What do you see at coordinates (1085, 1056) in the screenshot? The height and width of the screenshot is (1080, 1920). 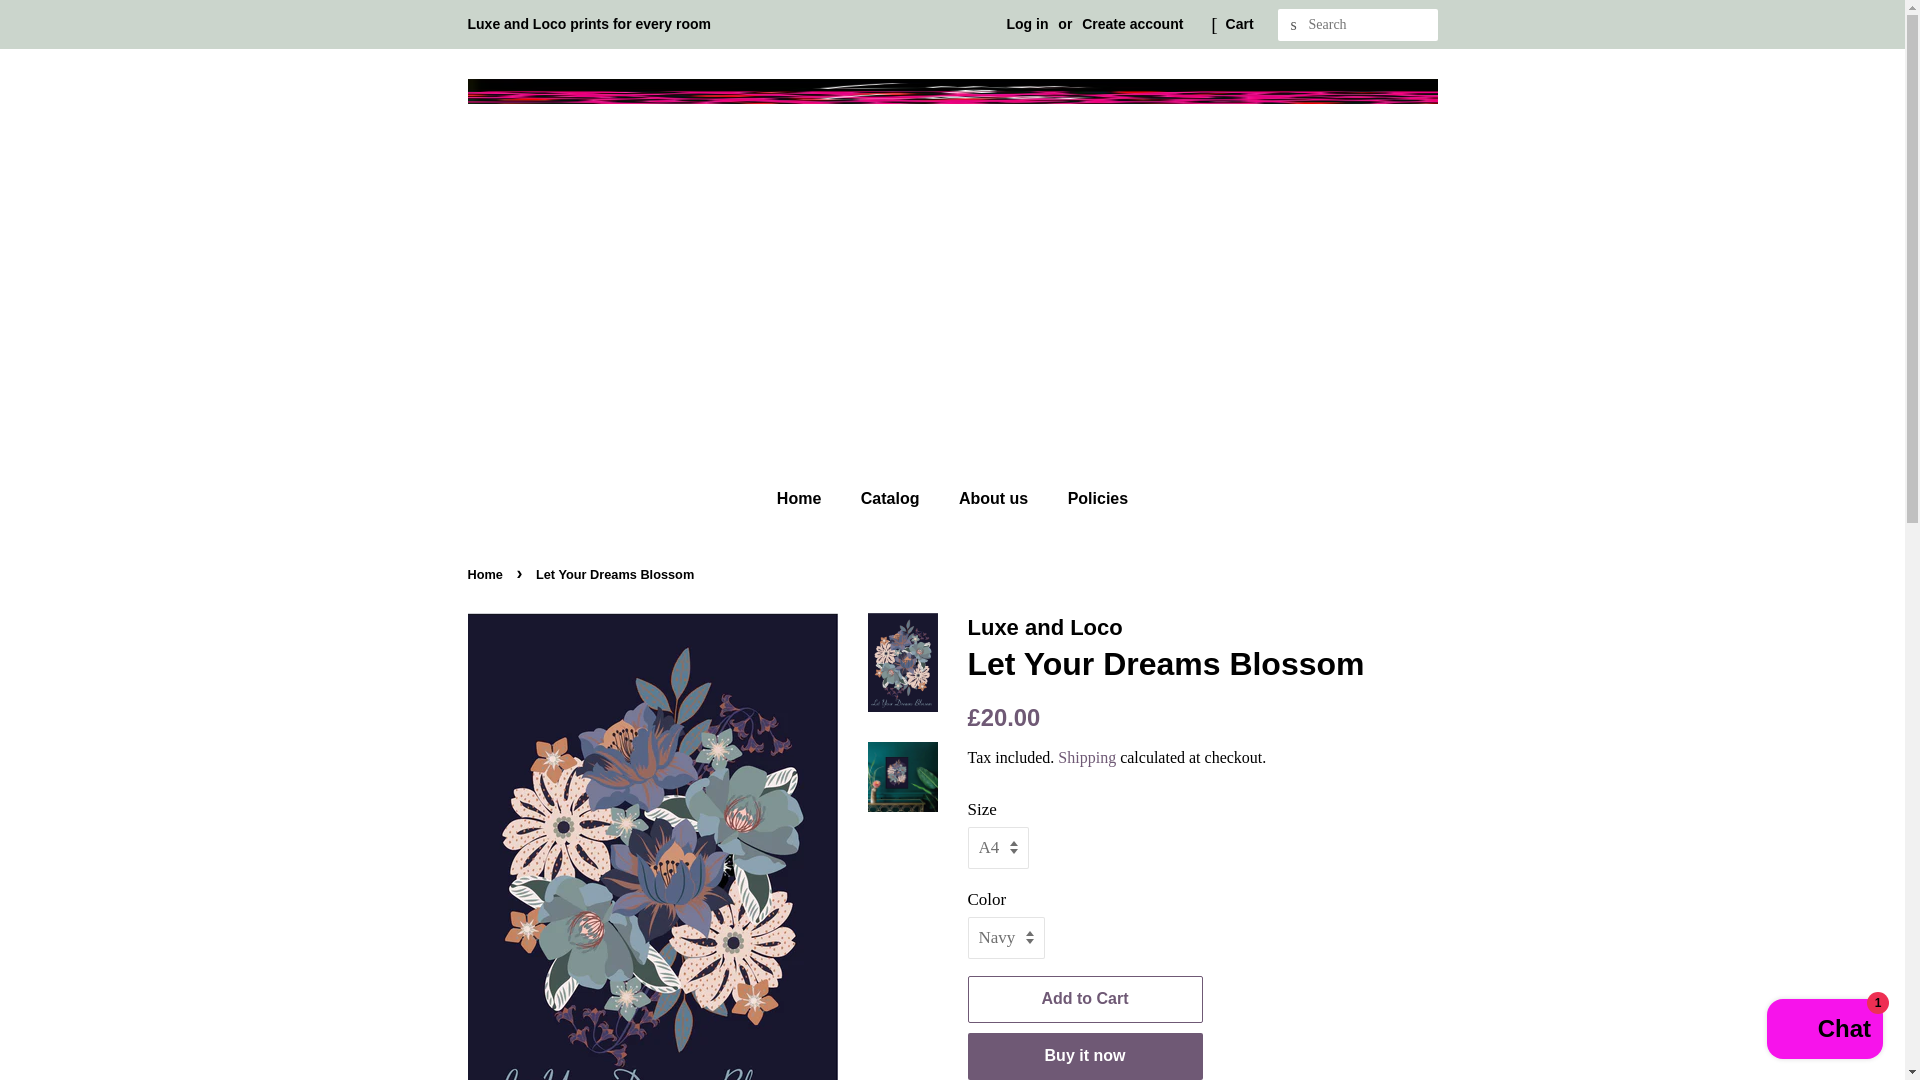 I see `Buy it now` at bounding box center [1085, 1056].